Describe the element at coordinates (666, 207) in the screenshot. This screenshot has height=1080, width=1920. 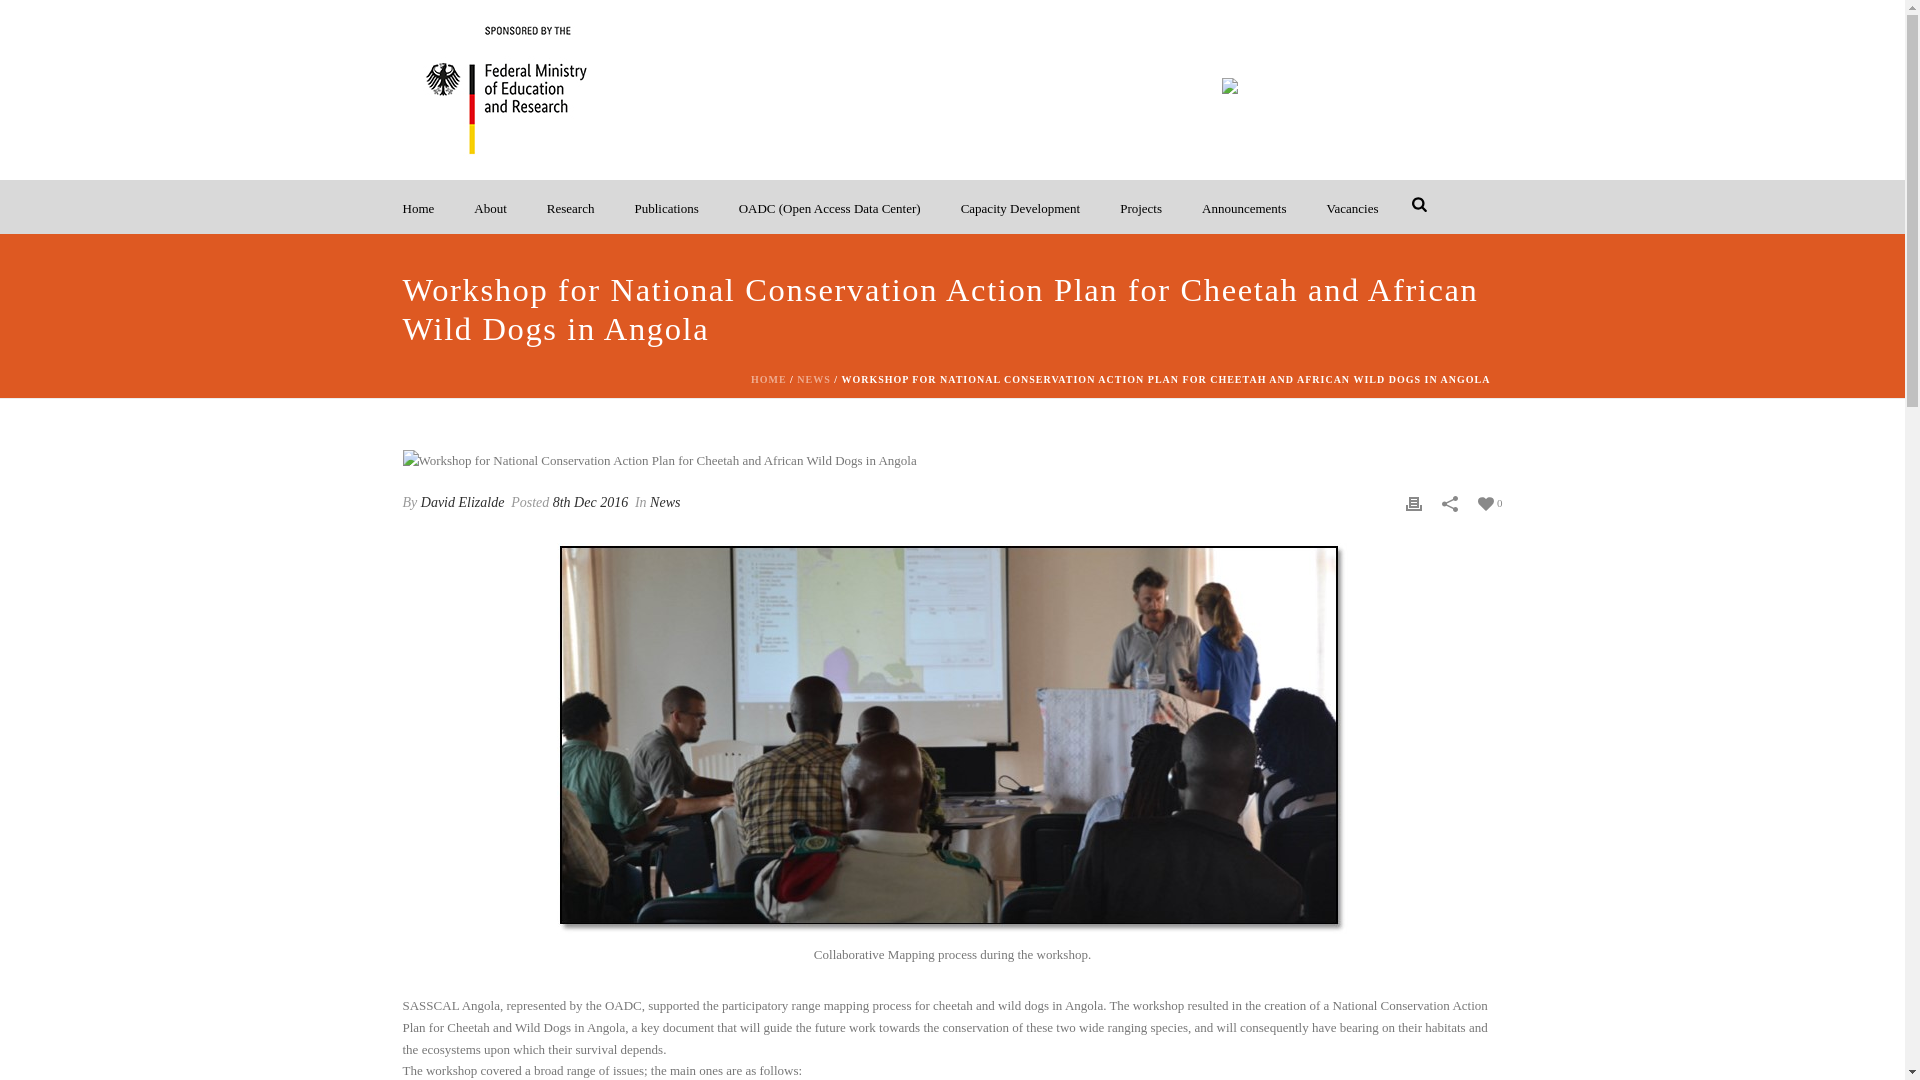
I see `Publications` at that location.